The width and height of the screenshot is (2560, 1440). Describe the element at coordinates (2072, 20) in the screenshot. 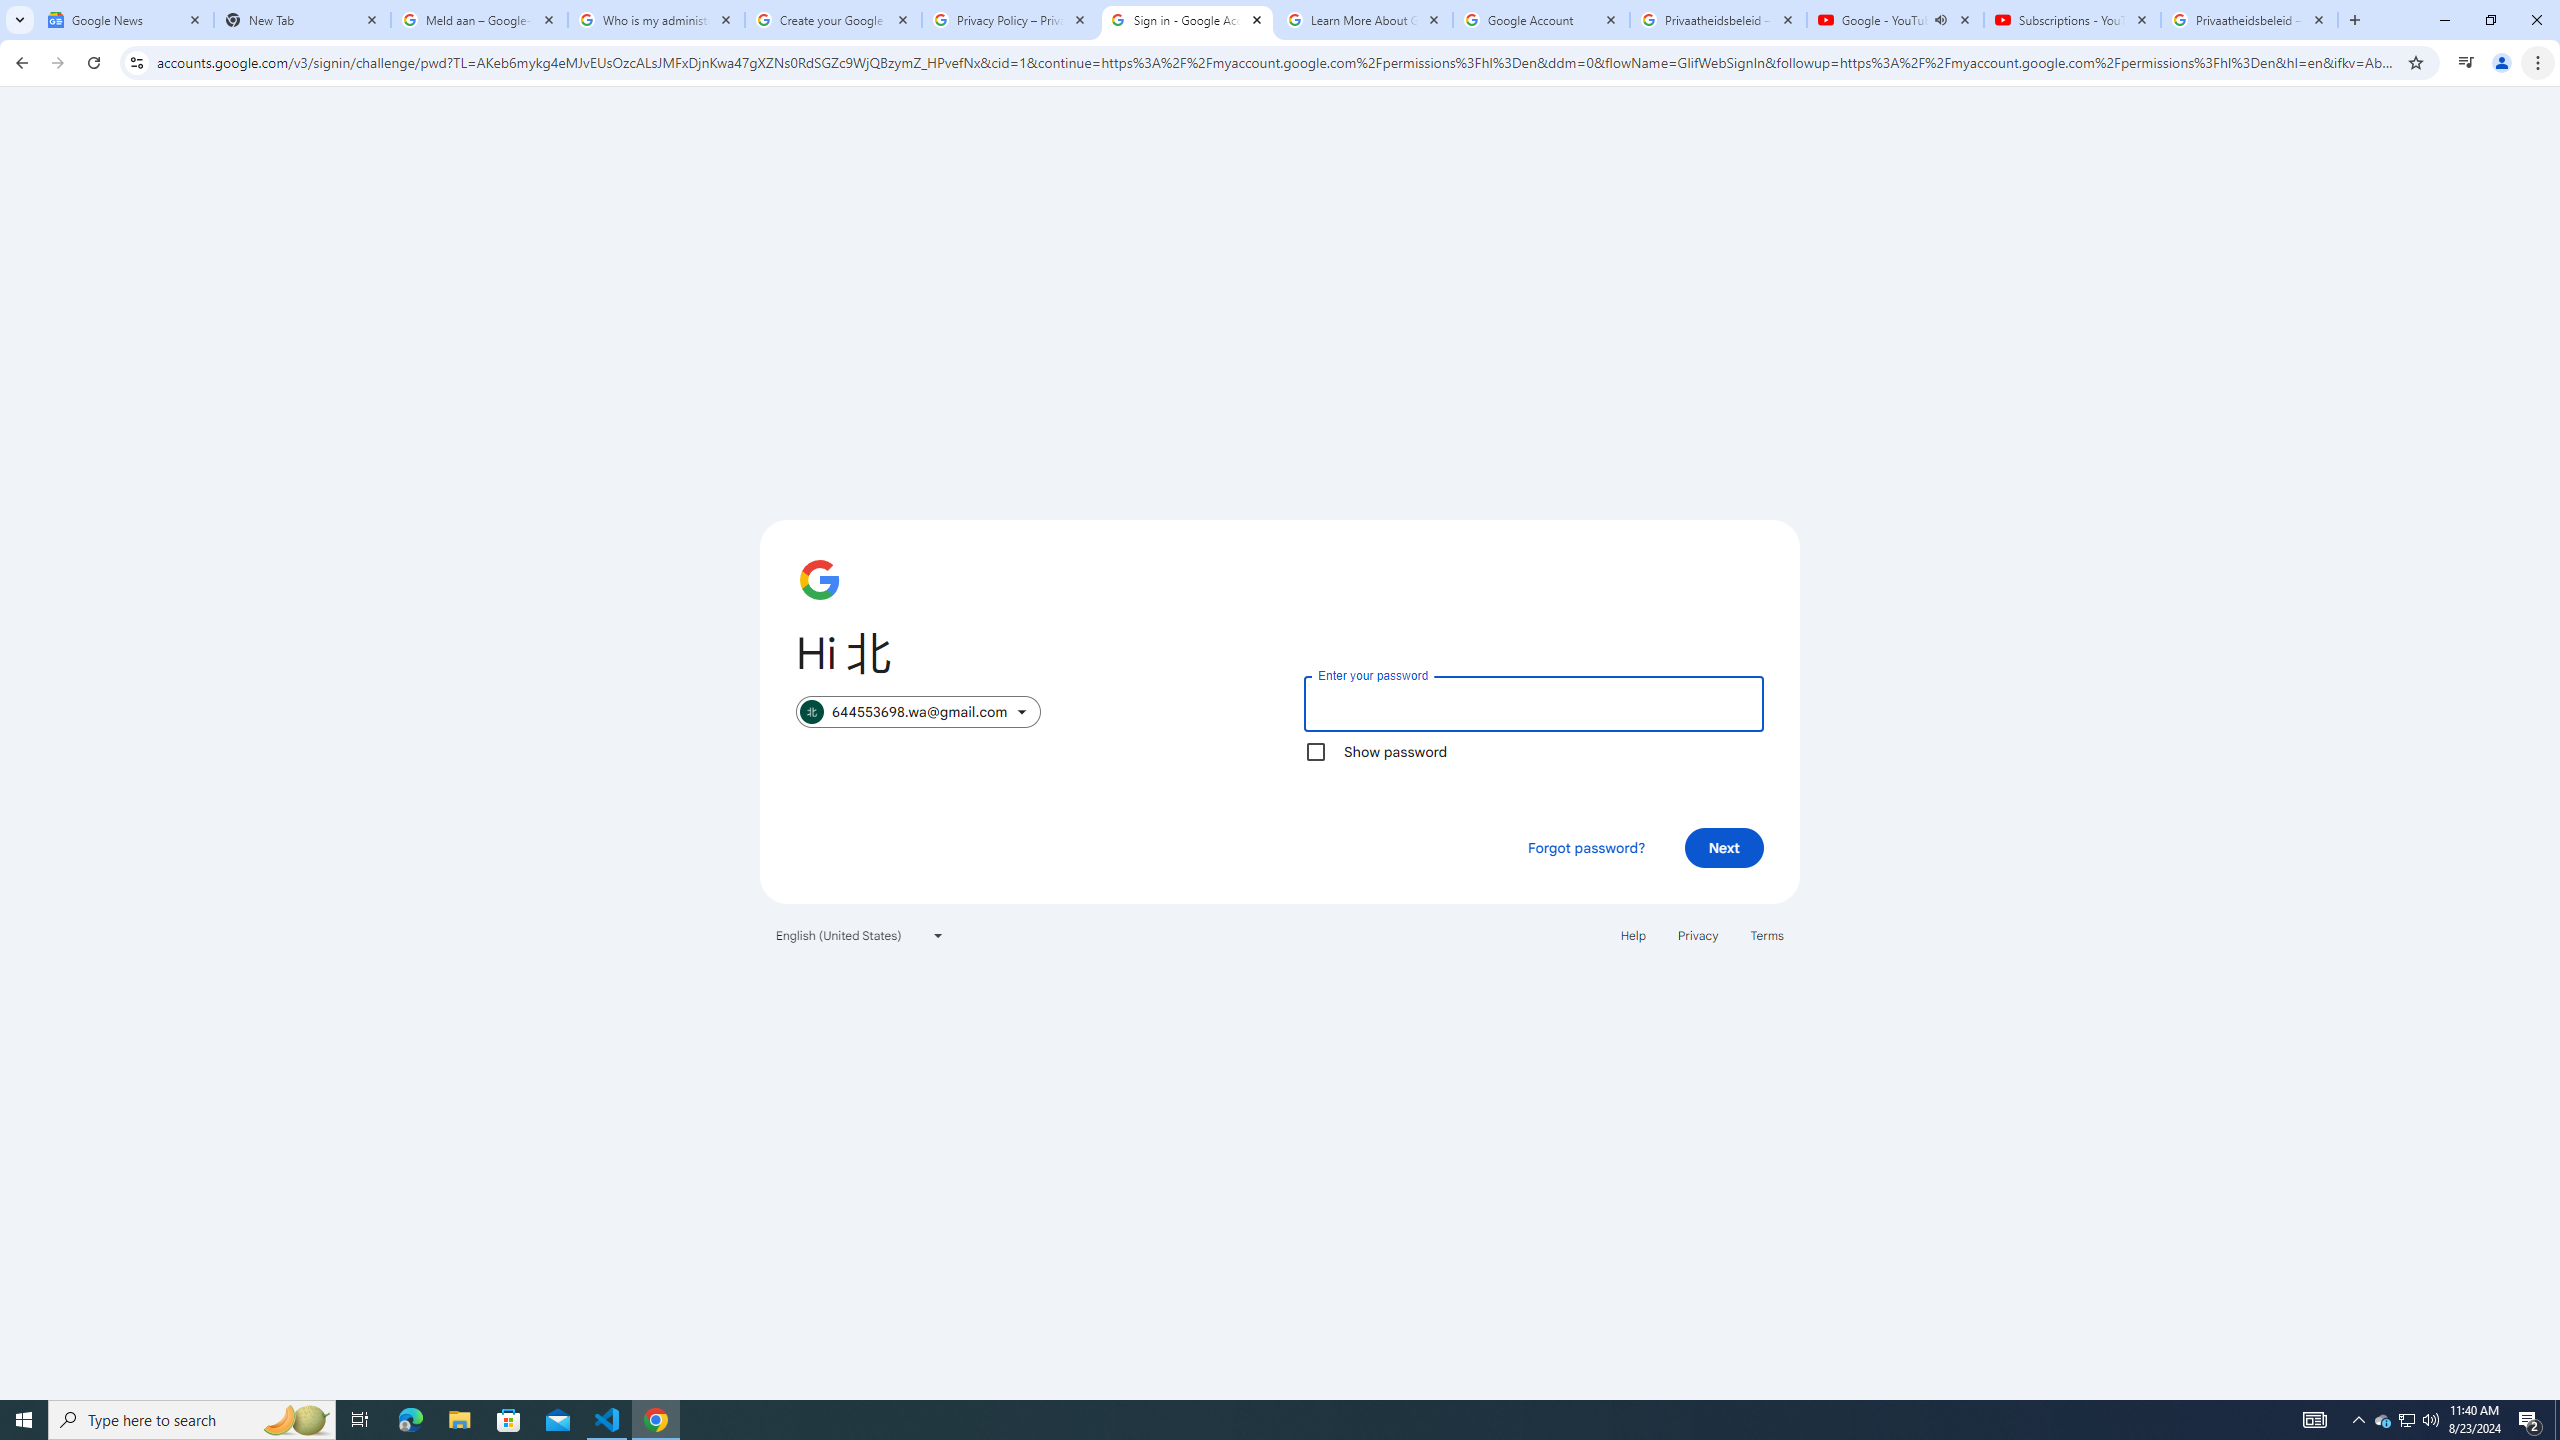

I see `Subscriptions - YouTube` at that location.